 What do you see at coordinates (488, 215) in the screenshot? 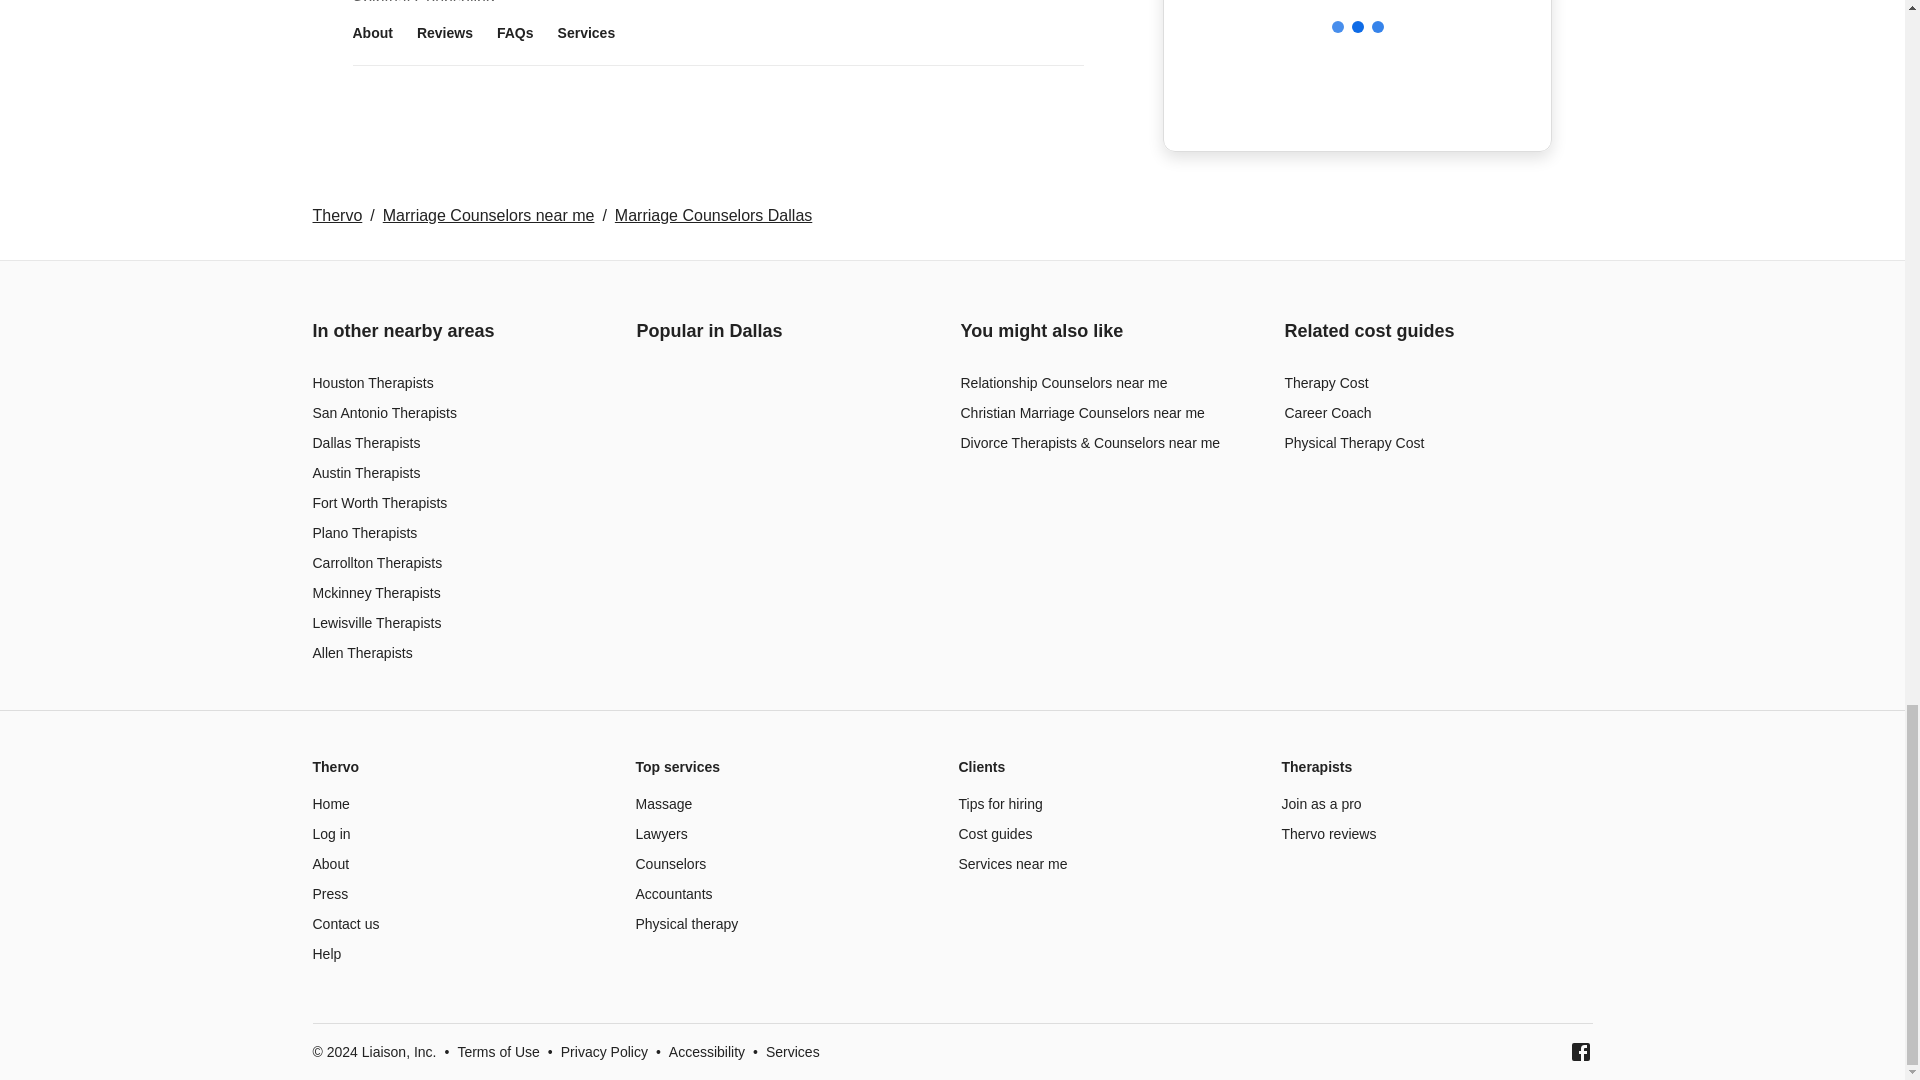
I see `Marriage Counselors near me` at bounding box center [488, 215].